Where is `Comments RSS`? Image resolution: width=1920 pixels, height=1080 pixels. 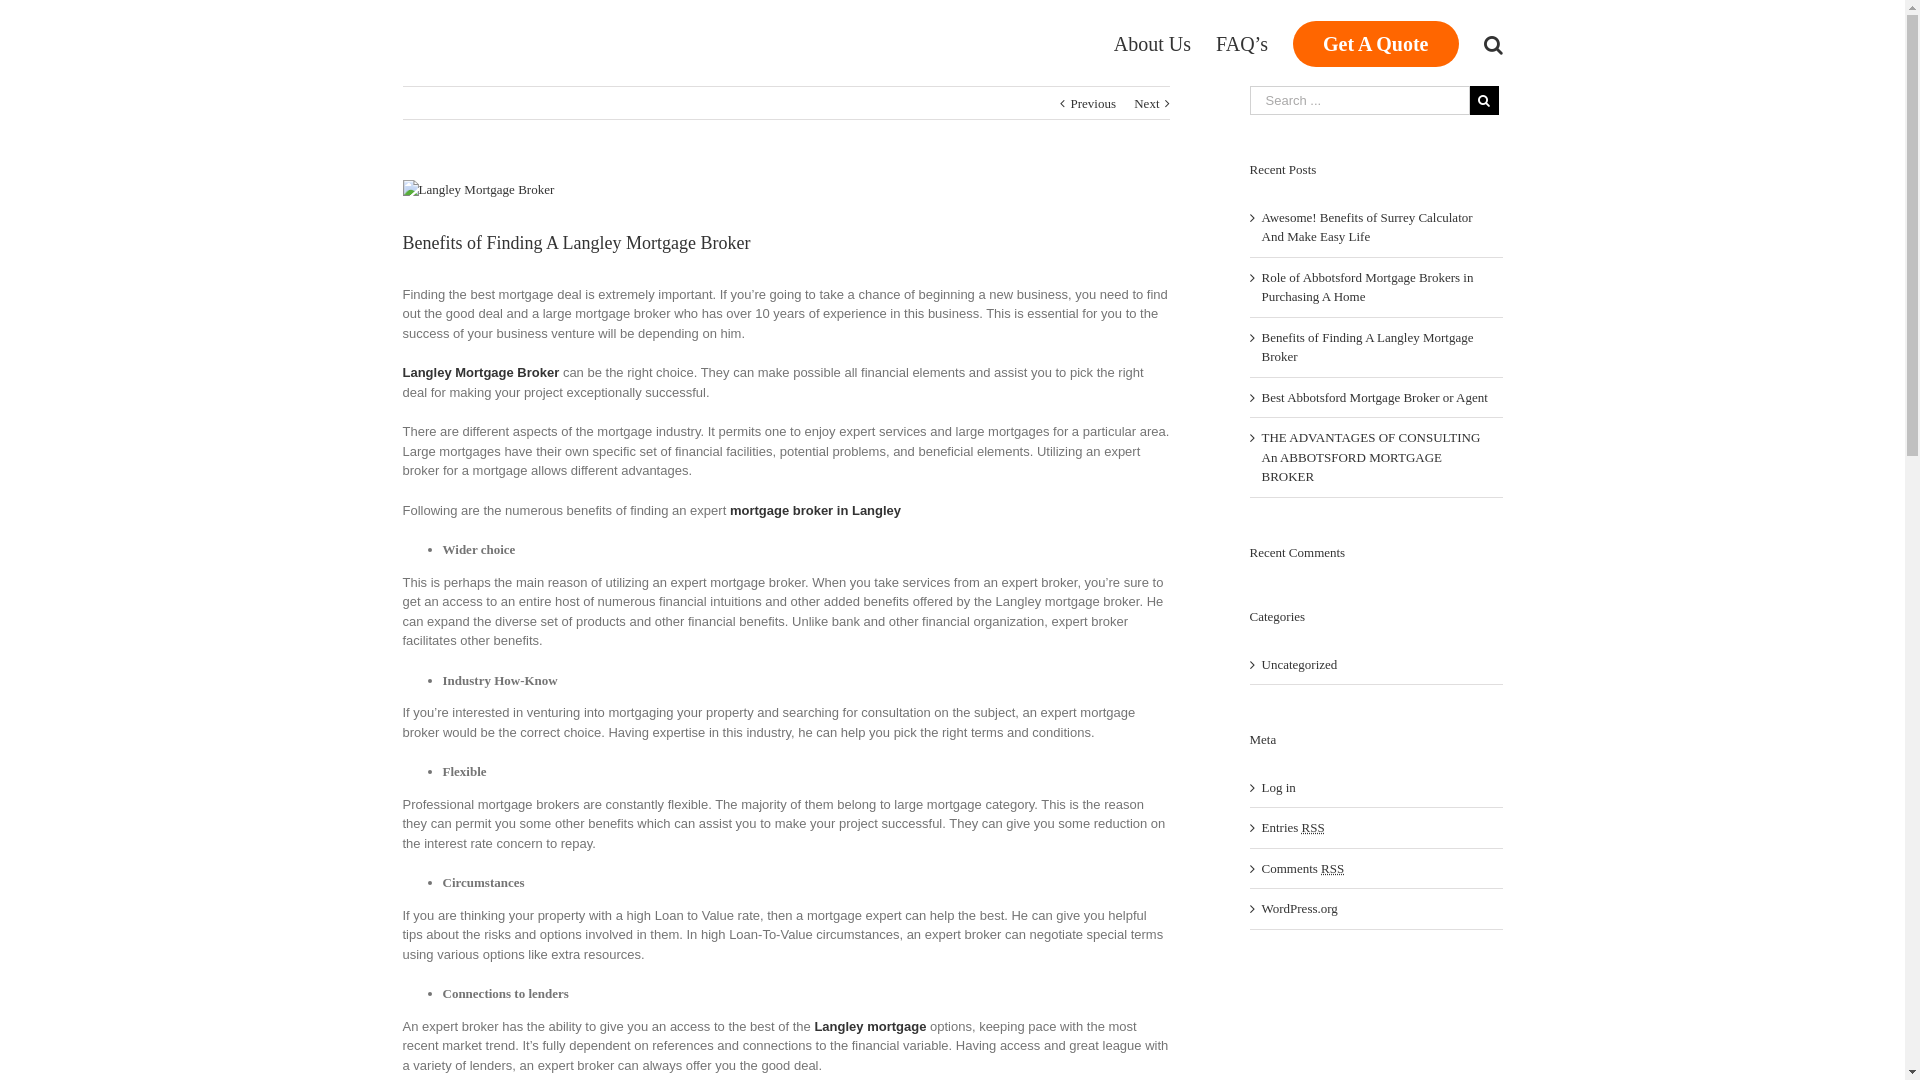 Comments RSS is located at coordinates (1304, 868).